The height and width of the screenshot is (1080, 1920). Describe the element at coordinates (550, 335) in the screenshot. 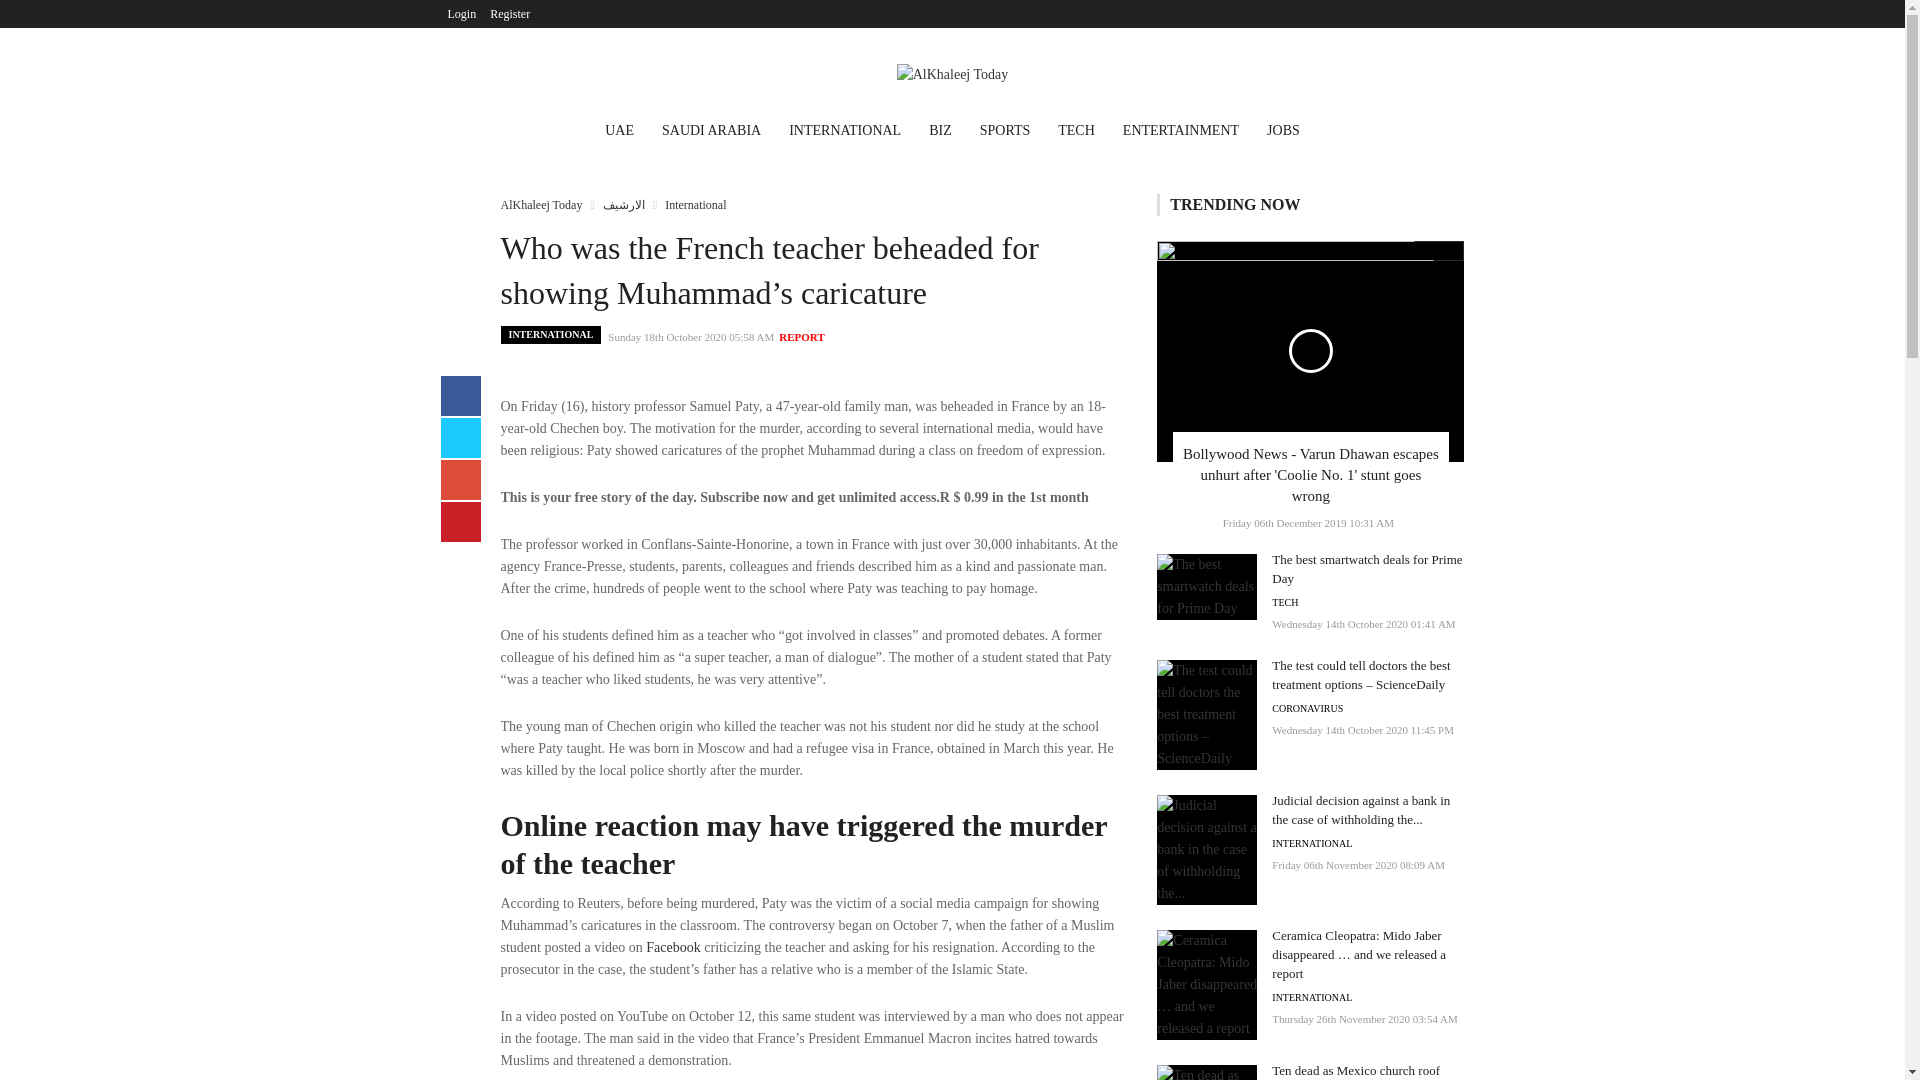

I see `INTERNATIONAL` at that location.